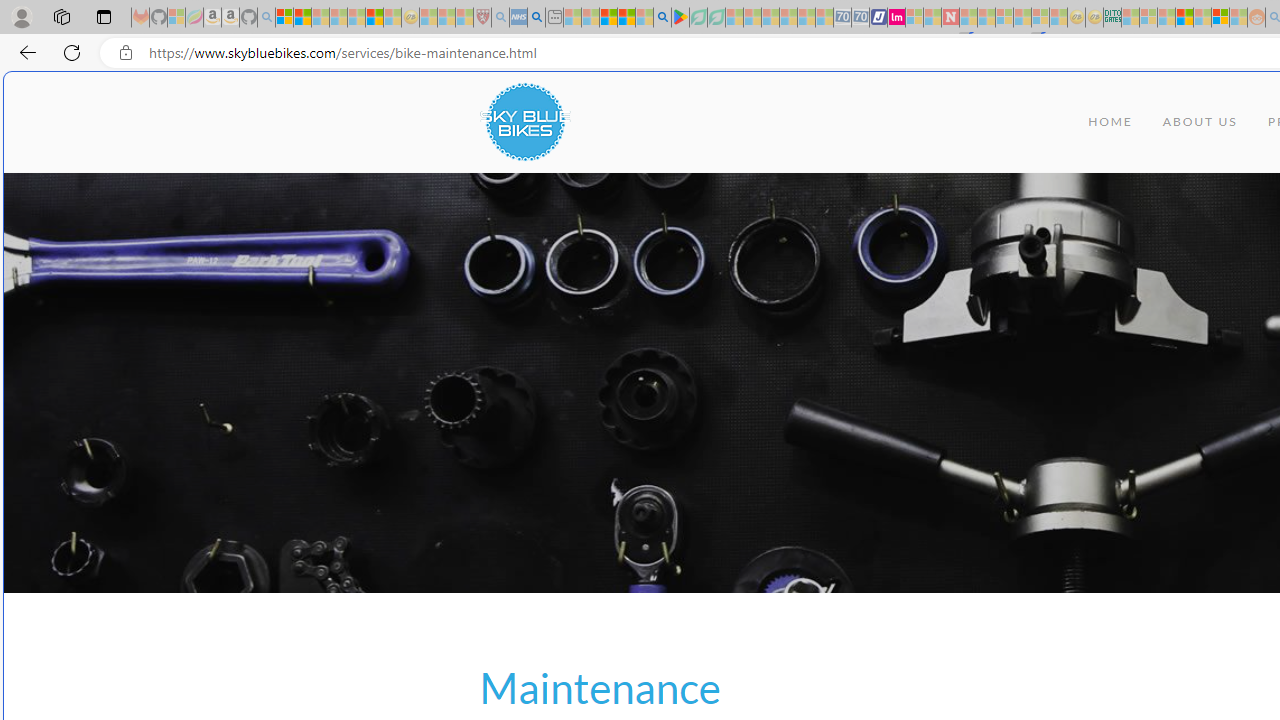  Describe the element at coordinates (986, 18) in the screenshot. I see `14 Common Myths Debunked By Scientific Facts - Sleeping` at that location.